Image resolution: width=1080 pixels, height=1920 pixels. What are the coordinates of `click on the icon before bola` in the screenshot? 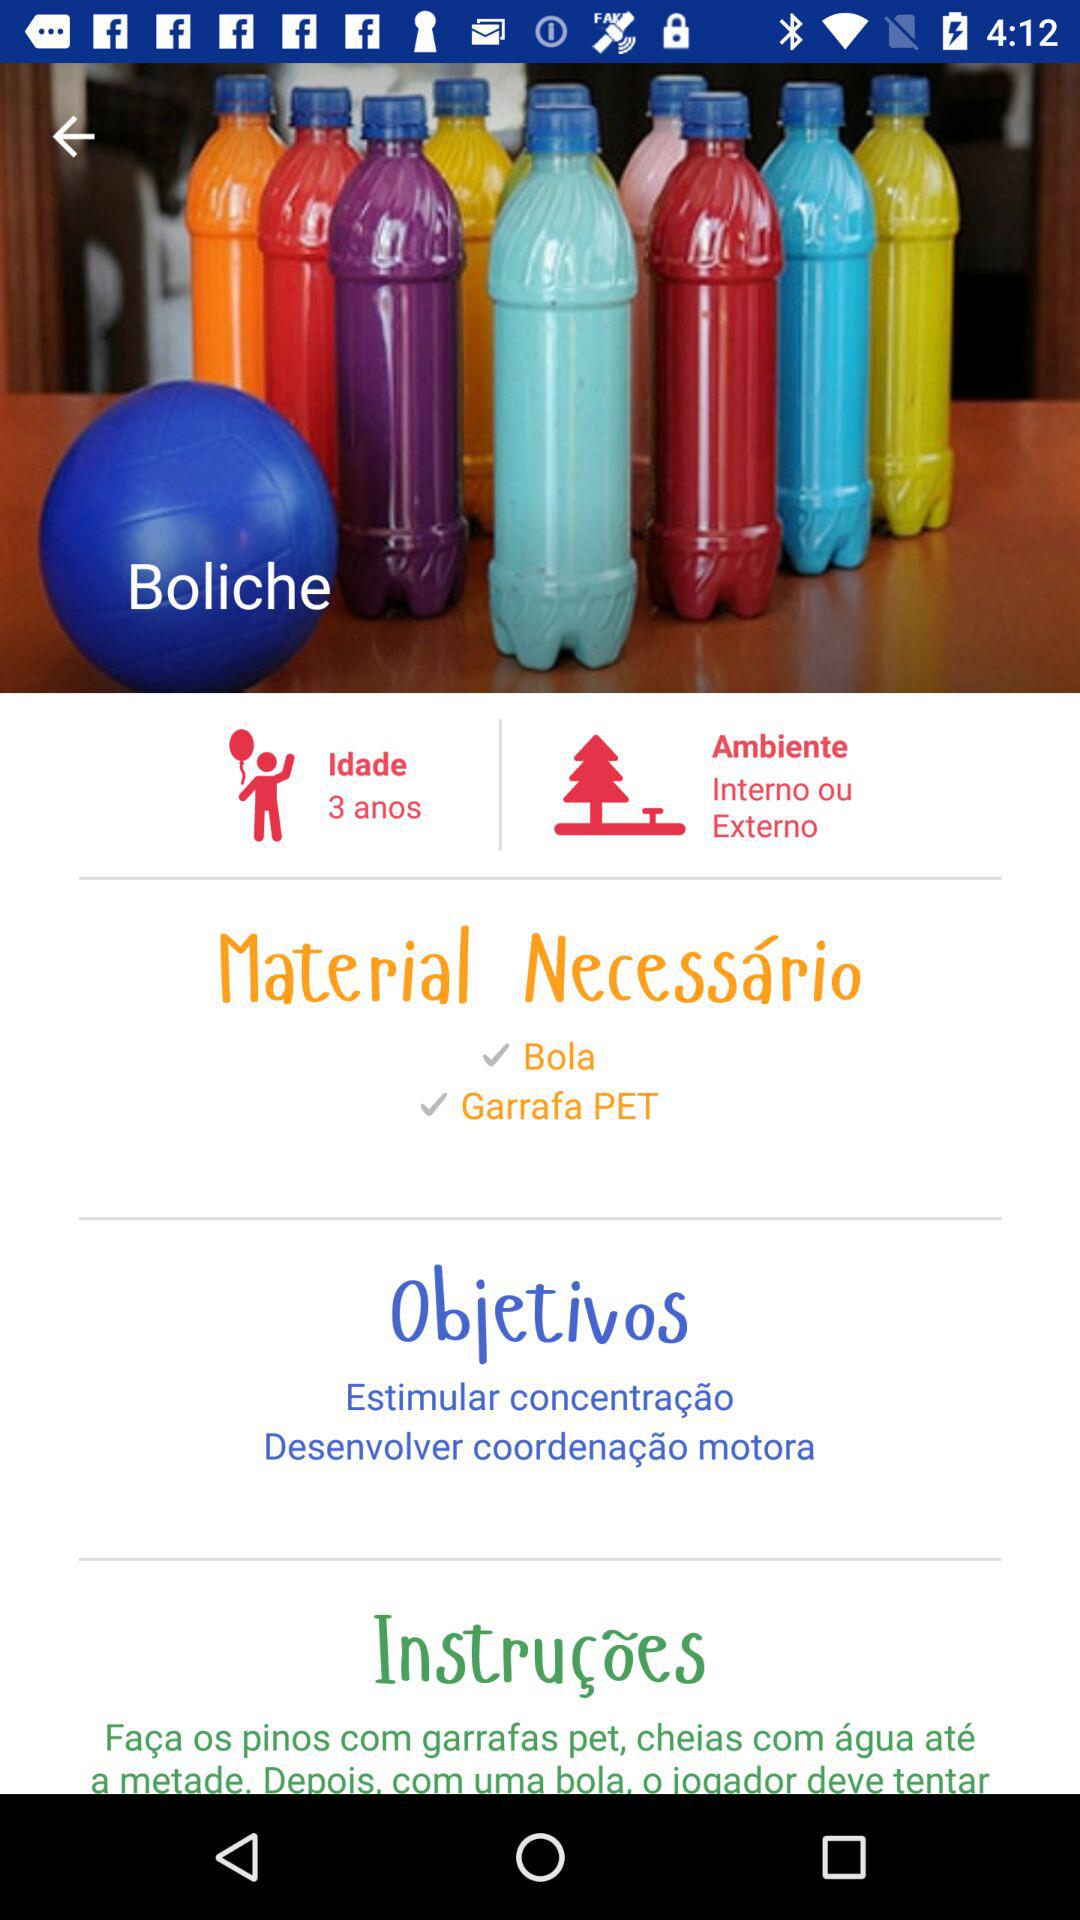 It's located at (495, 1054).